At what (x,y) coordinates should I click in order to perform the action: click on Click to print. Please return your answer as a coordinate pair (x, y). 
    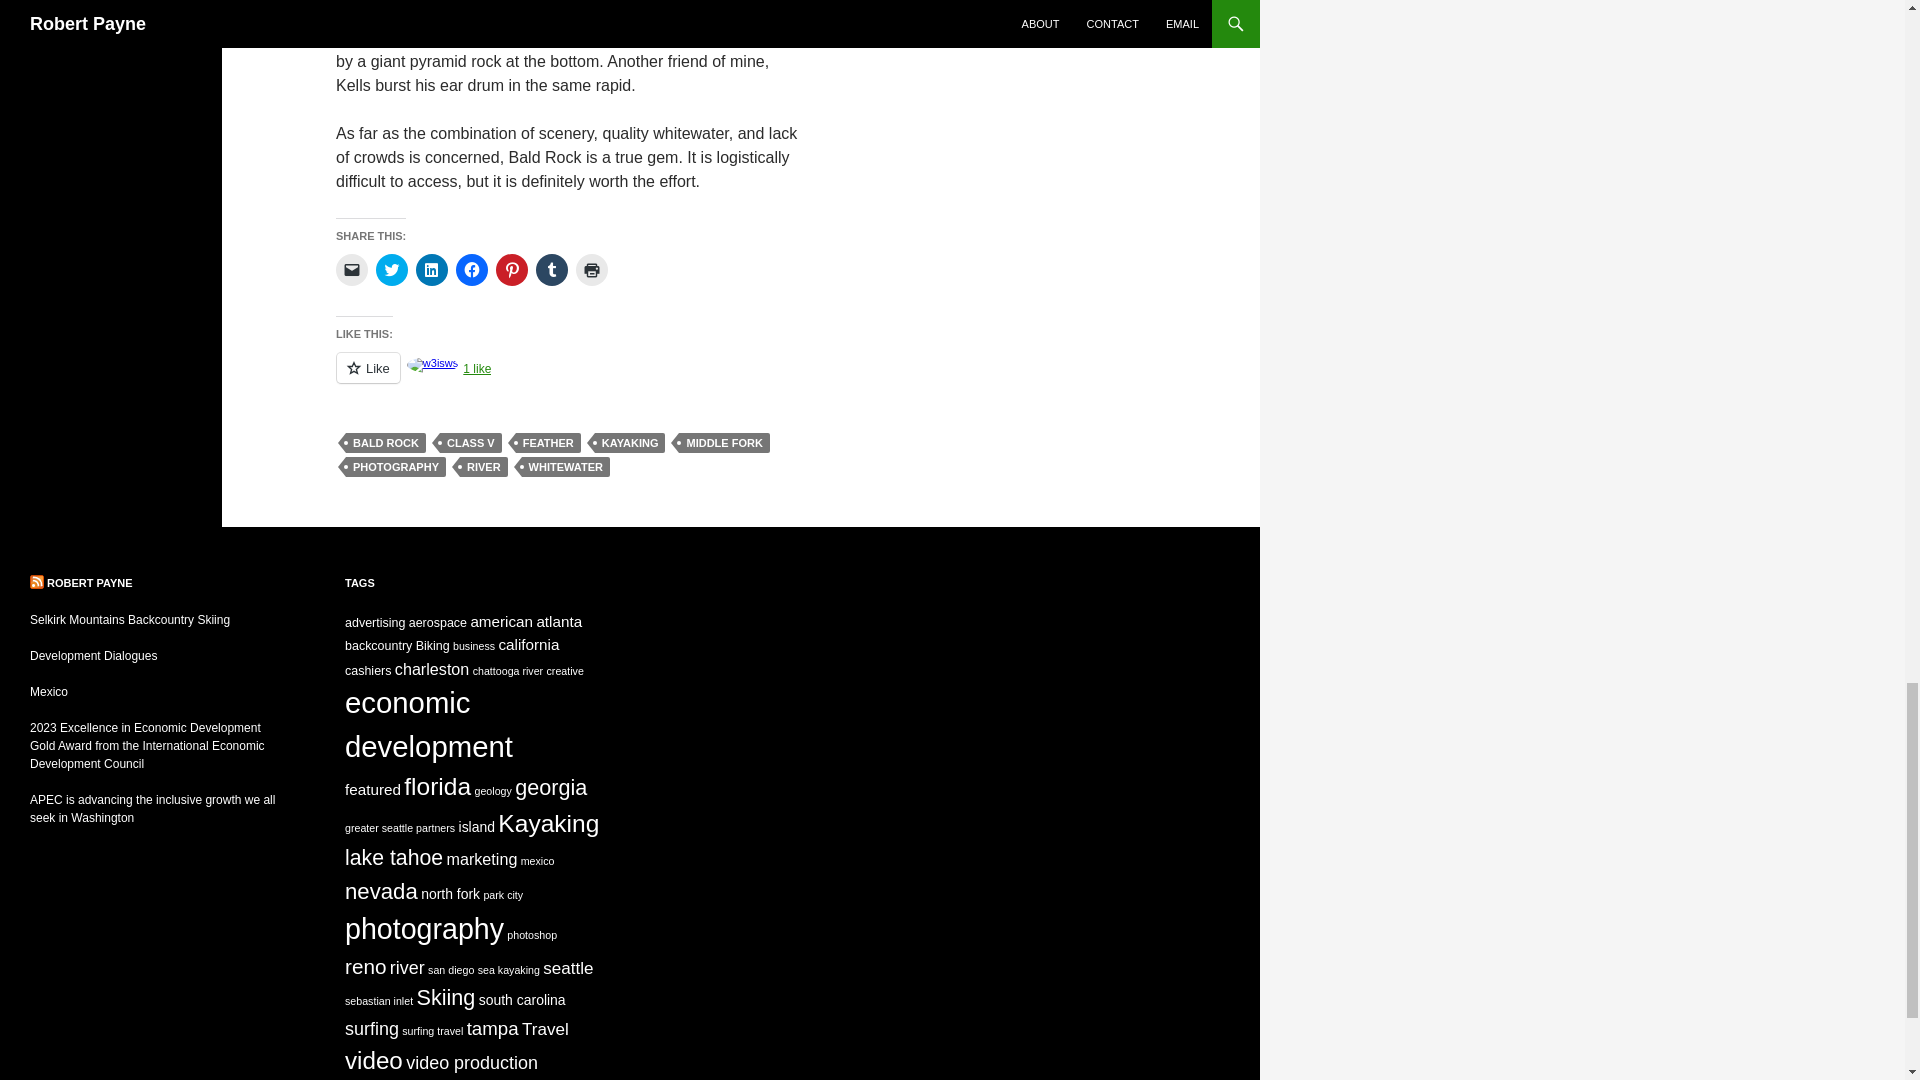
    Looking at the image, I should click on (592, 270).